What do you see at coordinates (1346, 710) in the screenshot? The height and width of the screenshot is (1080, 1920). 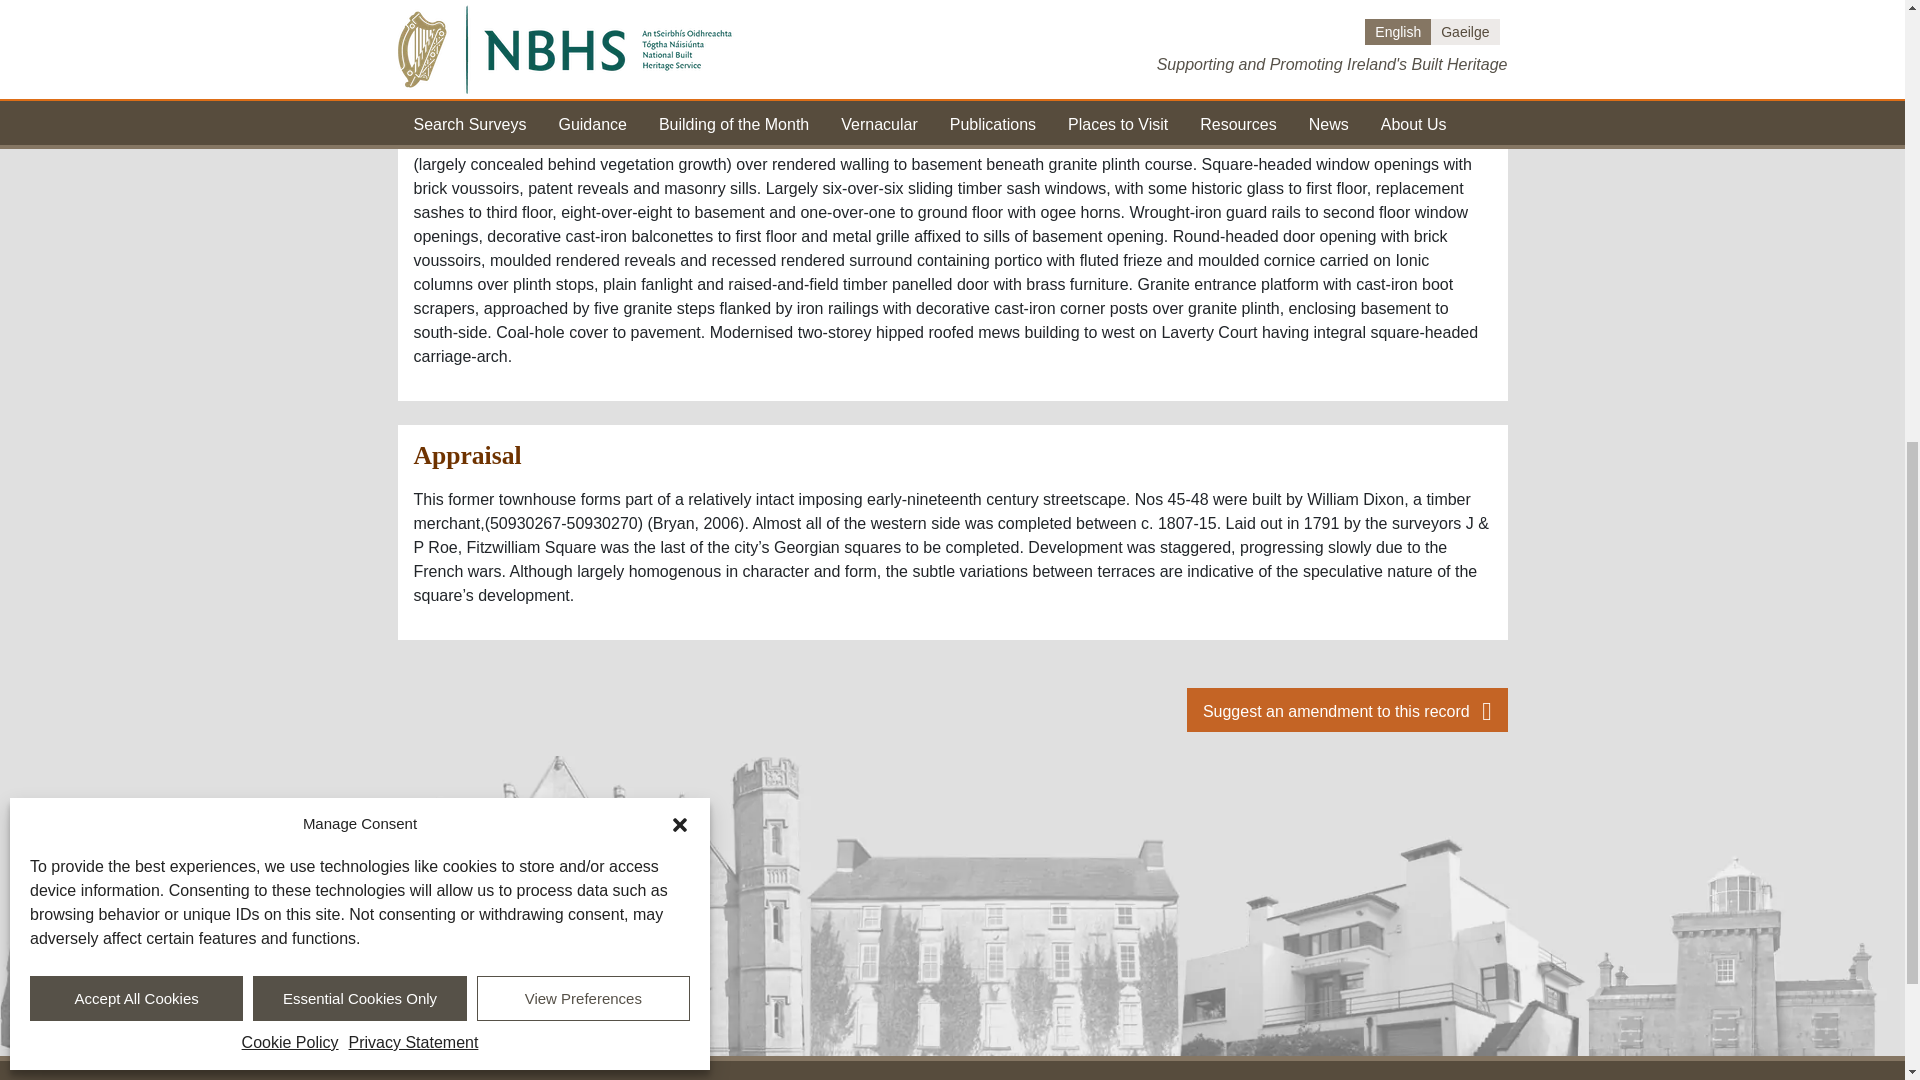 I see `Suggest an amendment to this record` at bounding box center [1346, 710].